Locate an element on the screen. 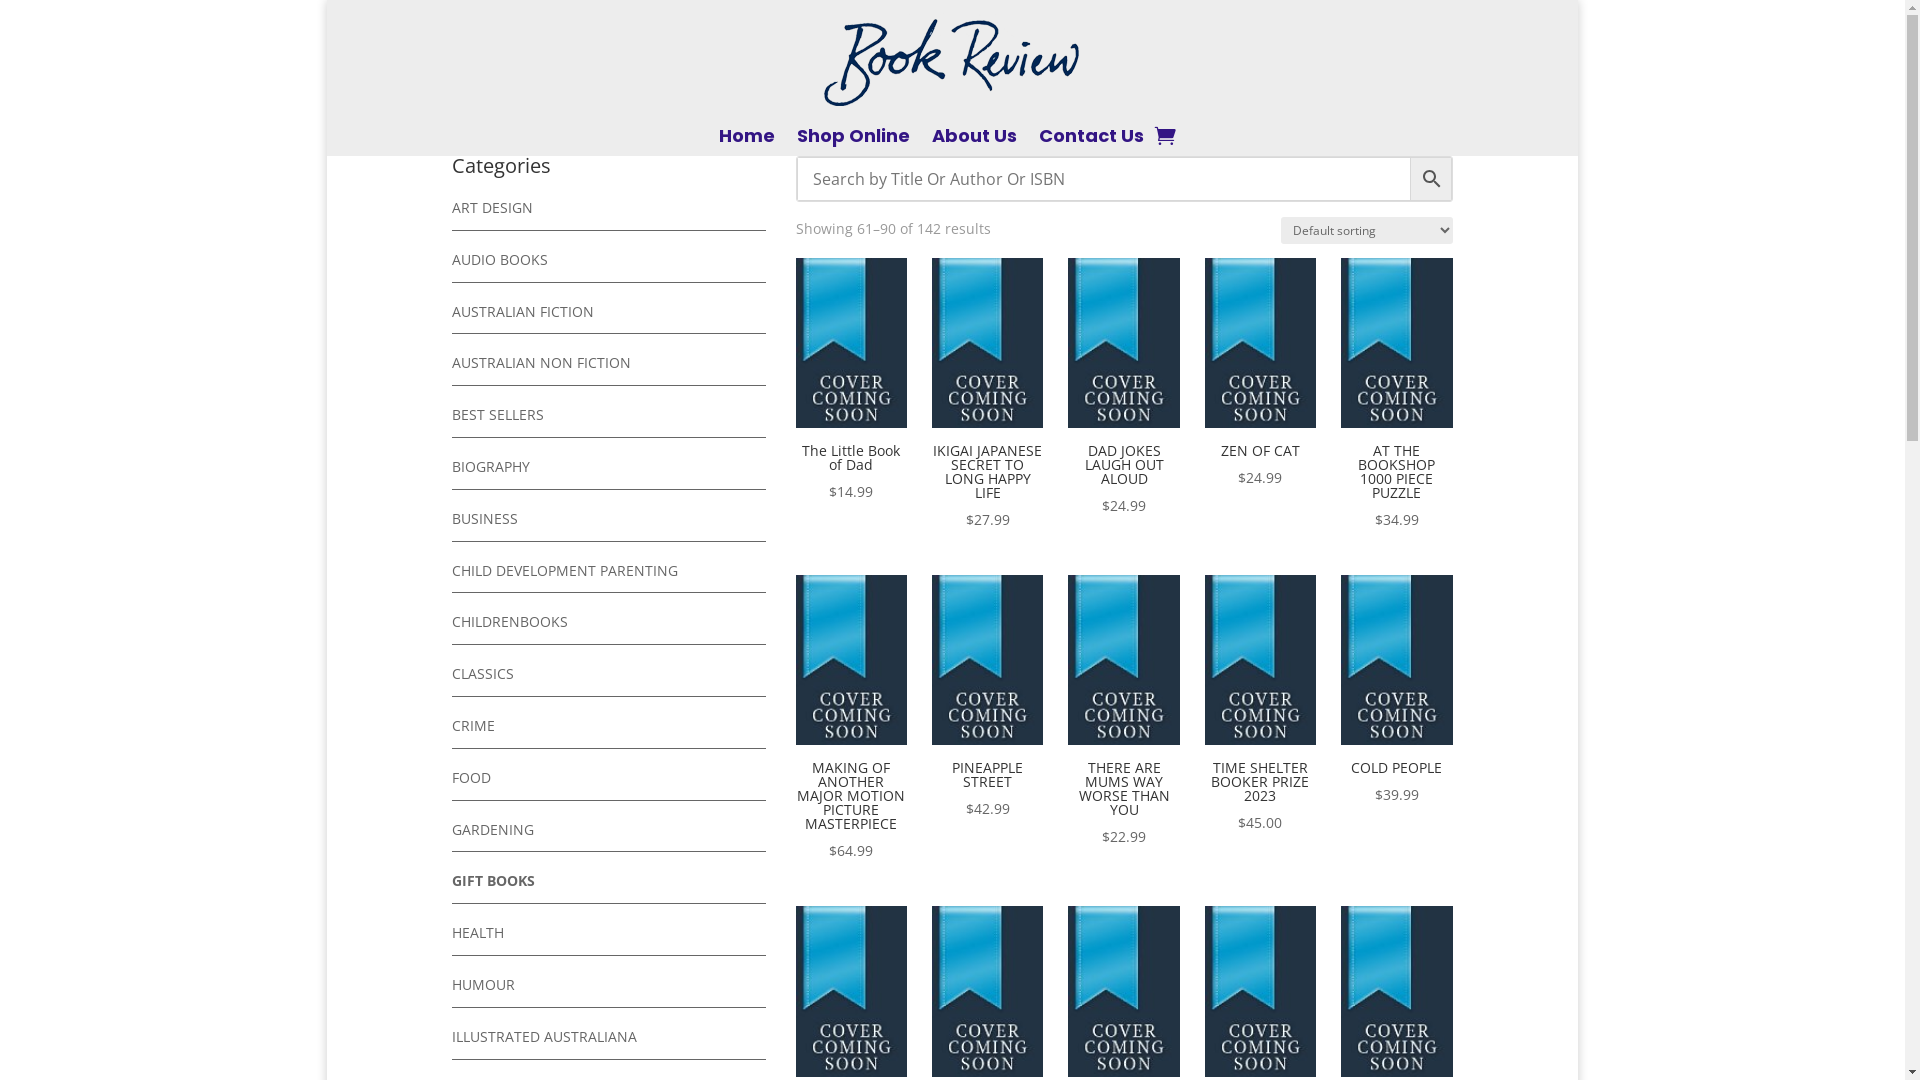 This screenshot has width=1920, height=1080. GARDENING is located at coordinates (493, 830).